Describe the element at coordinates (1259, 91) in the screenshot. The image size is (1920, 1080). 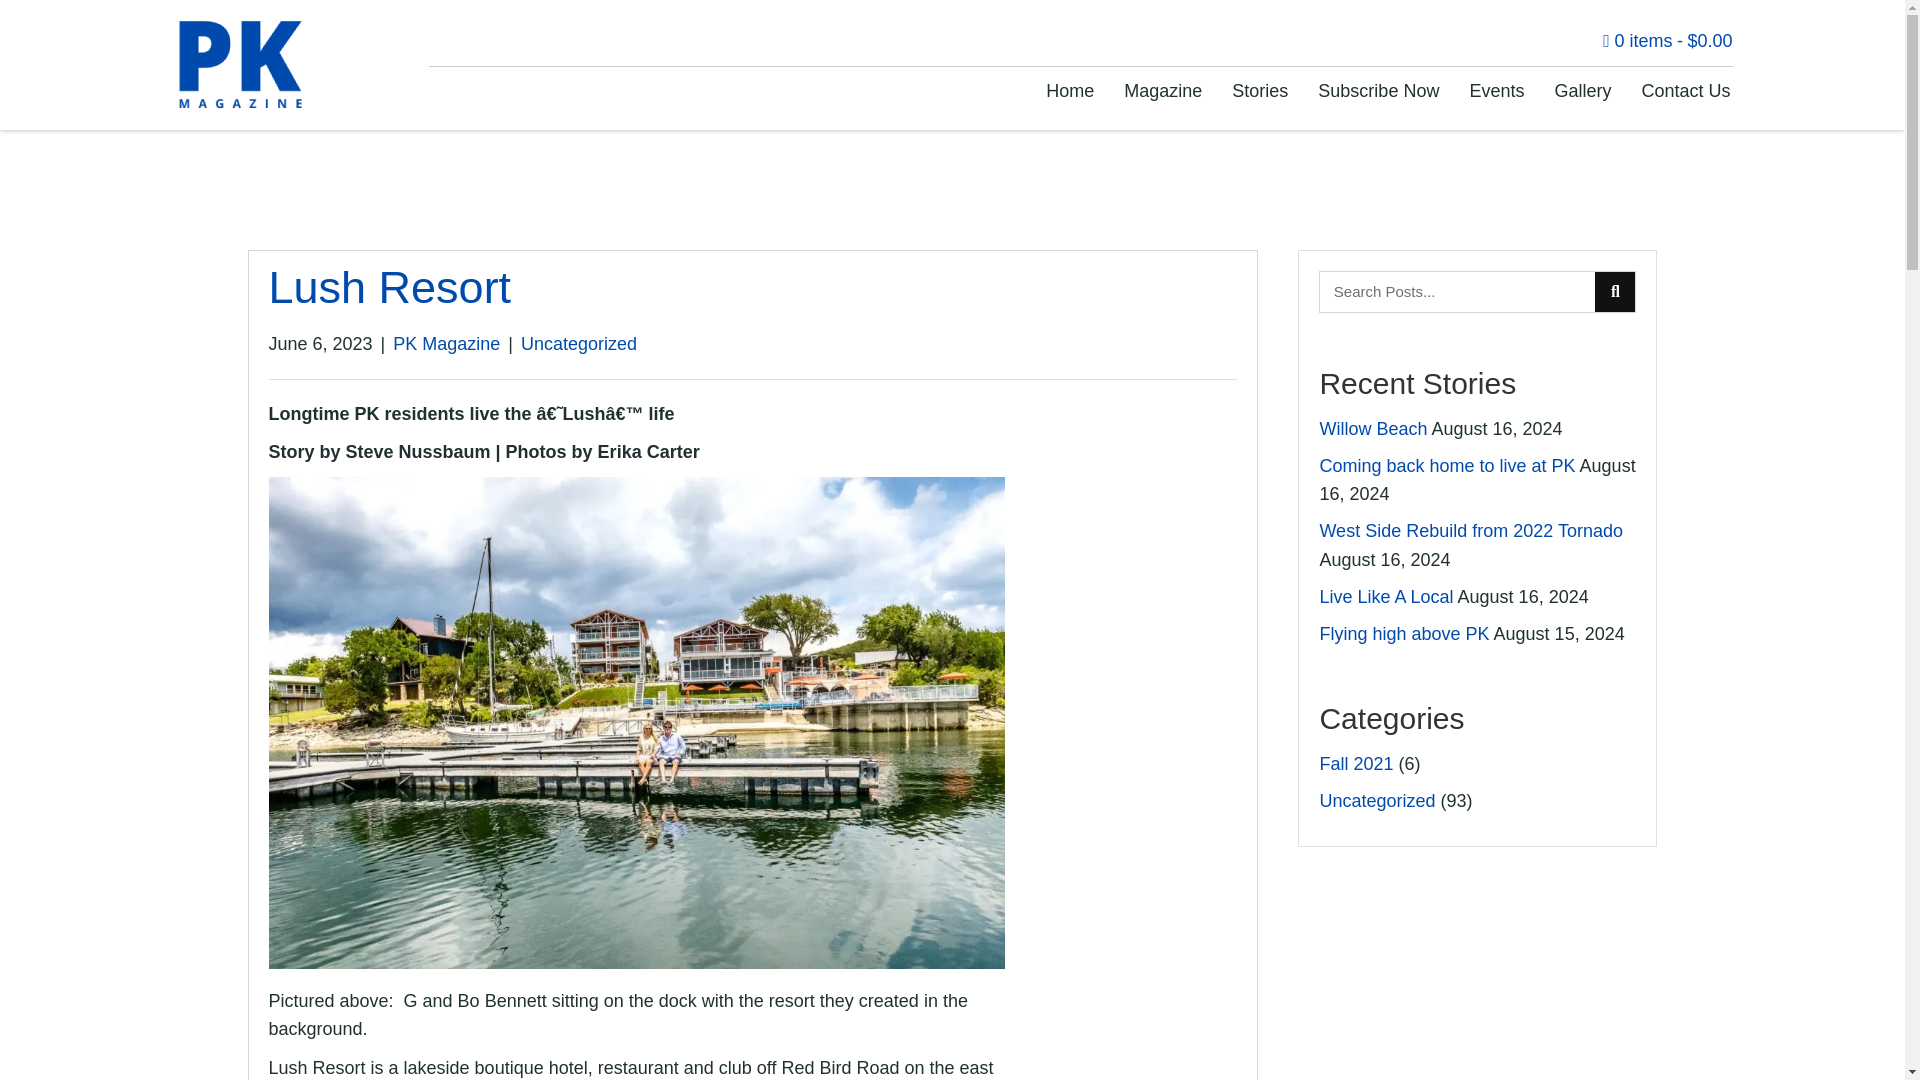
I see `Stories` at that location.